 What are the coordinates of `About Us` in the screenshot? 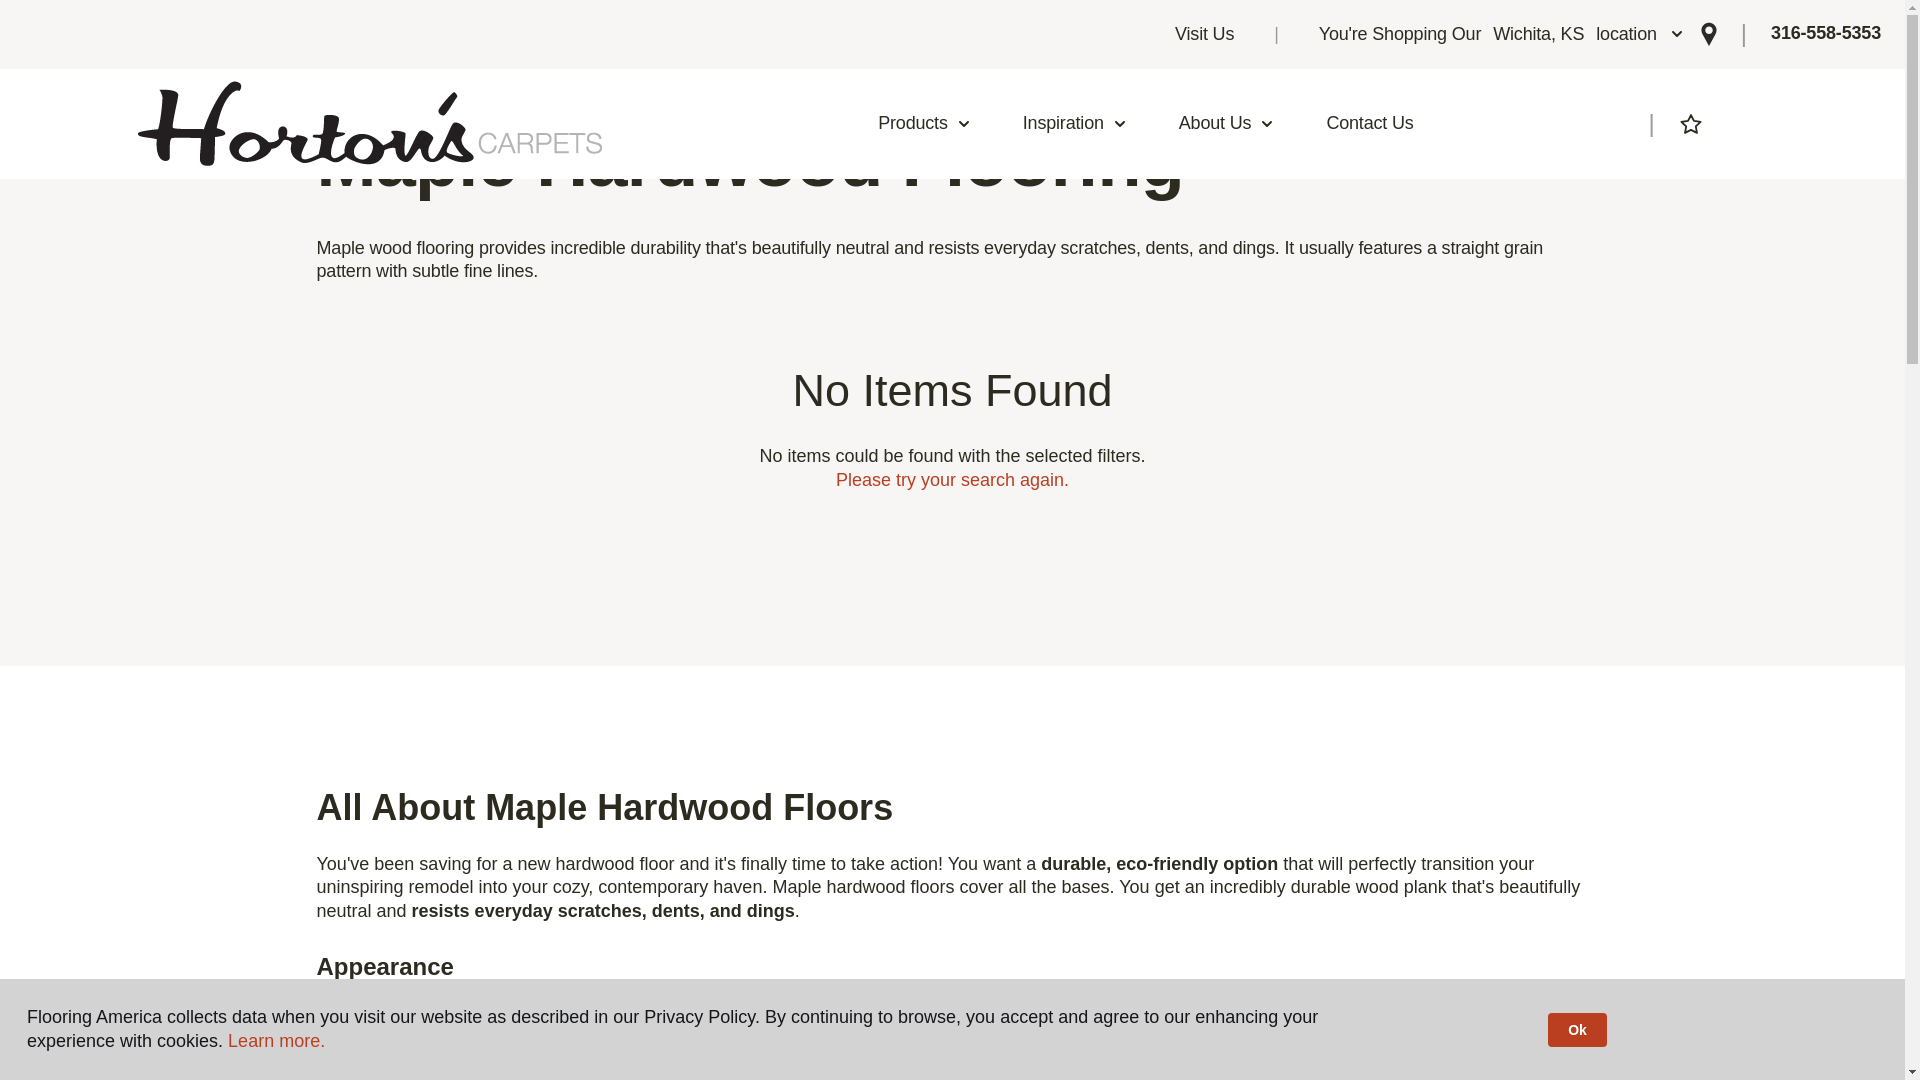 It's located at (1227, 124).